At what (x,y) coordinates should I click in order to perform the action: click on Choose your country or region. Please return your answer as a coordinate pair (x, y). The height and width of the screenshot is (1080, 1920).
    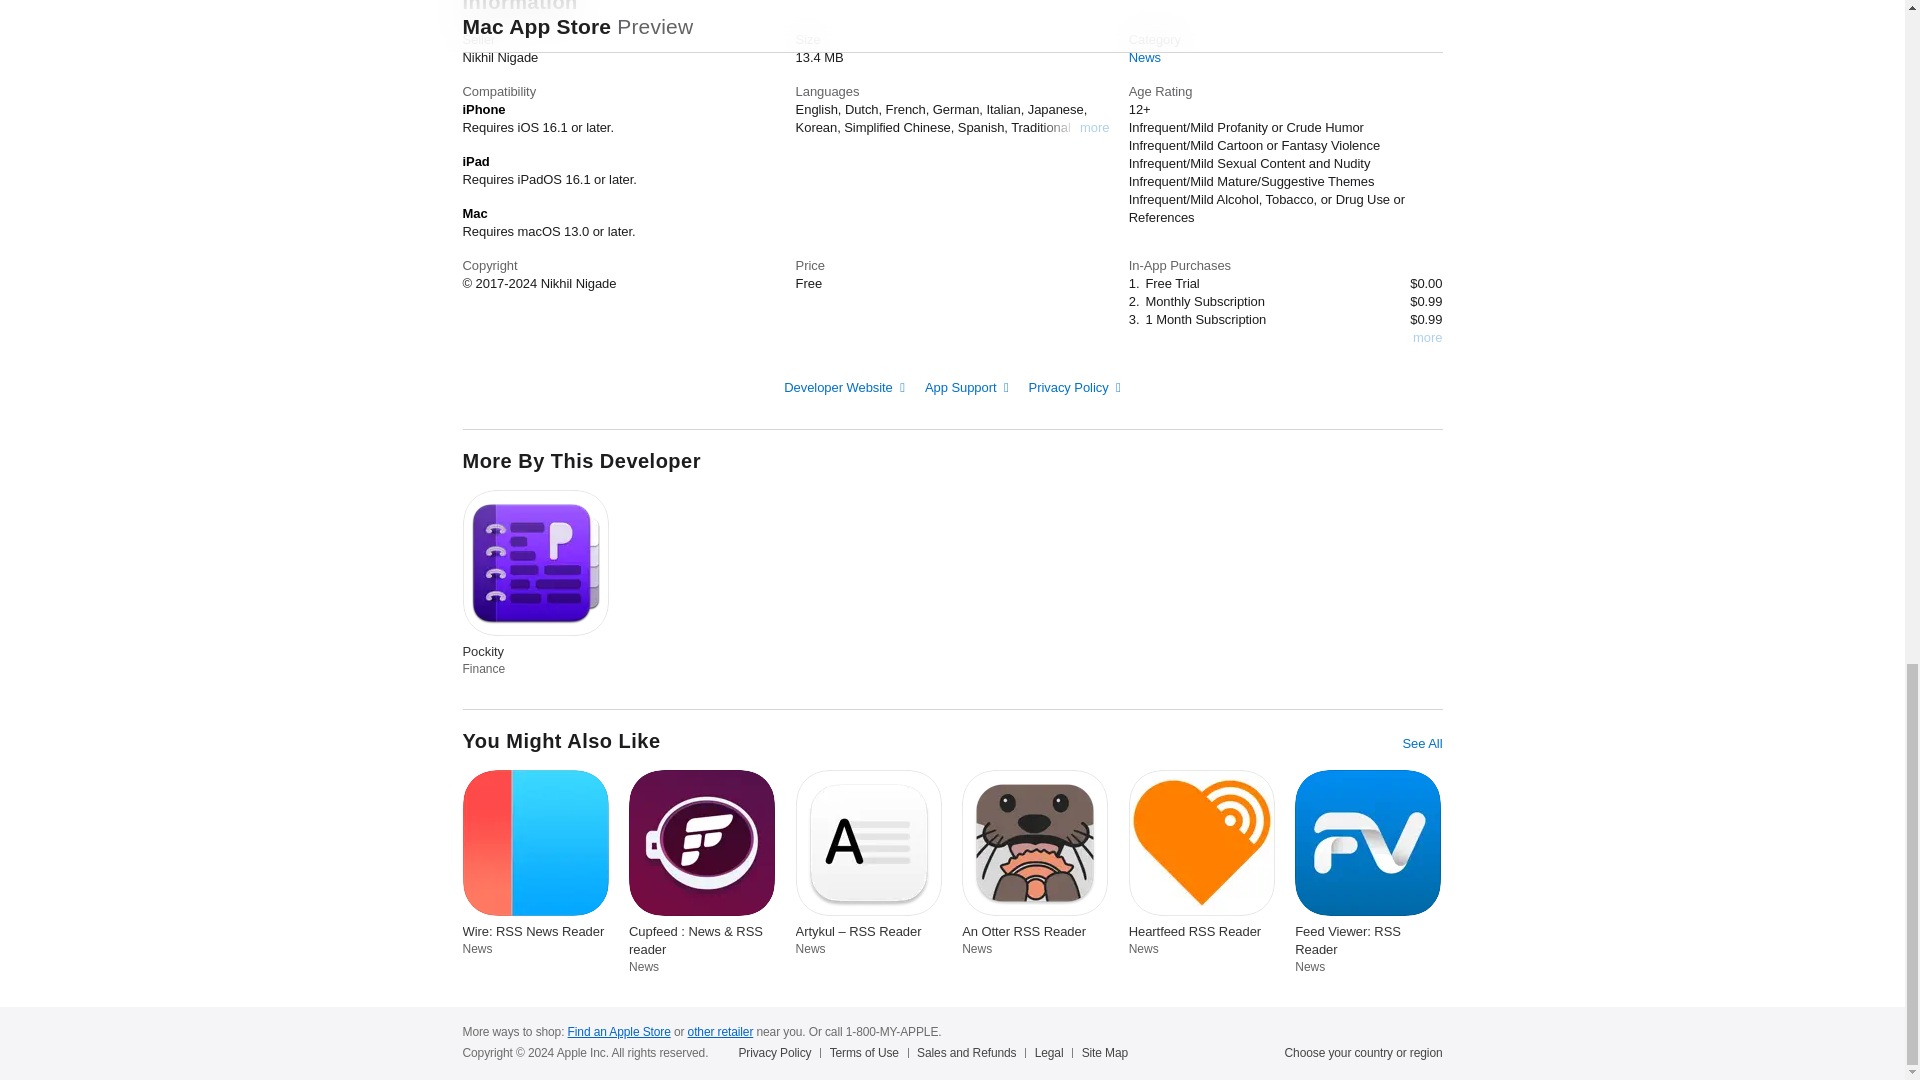
    Looking at the image, I should click on (1364, 1052).